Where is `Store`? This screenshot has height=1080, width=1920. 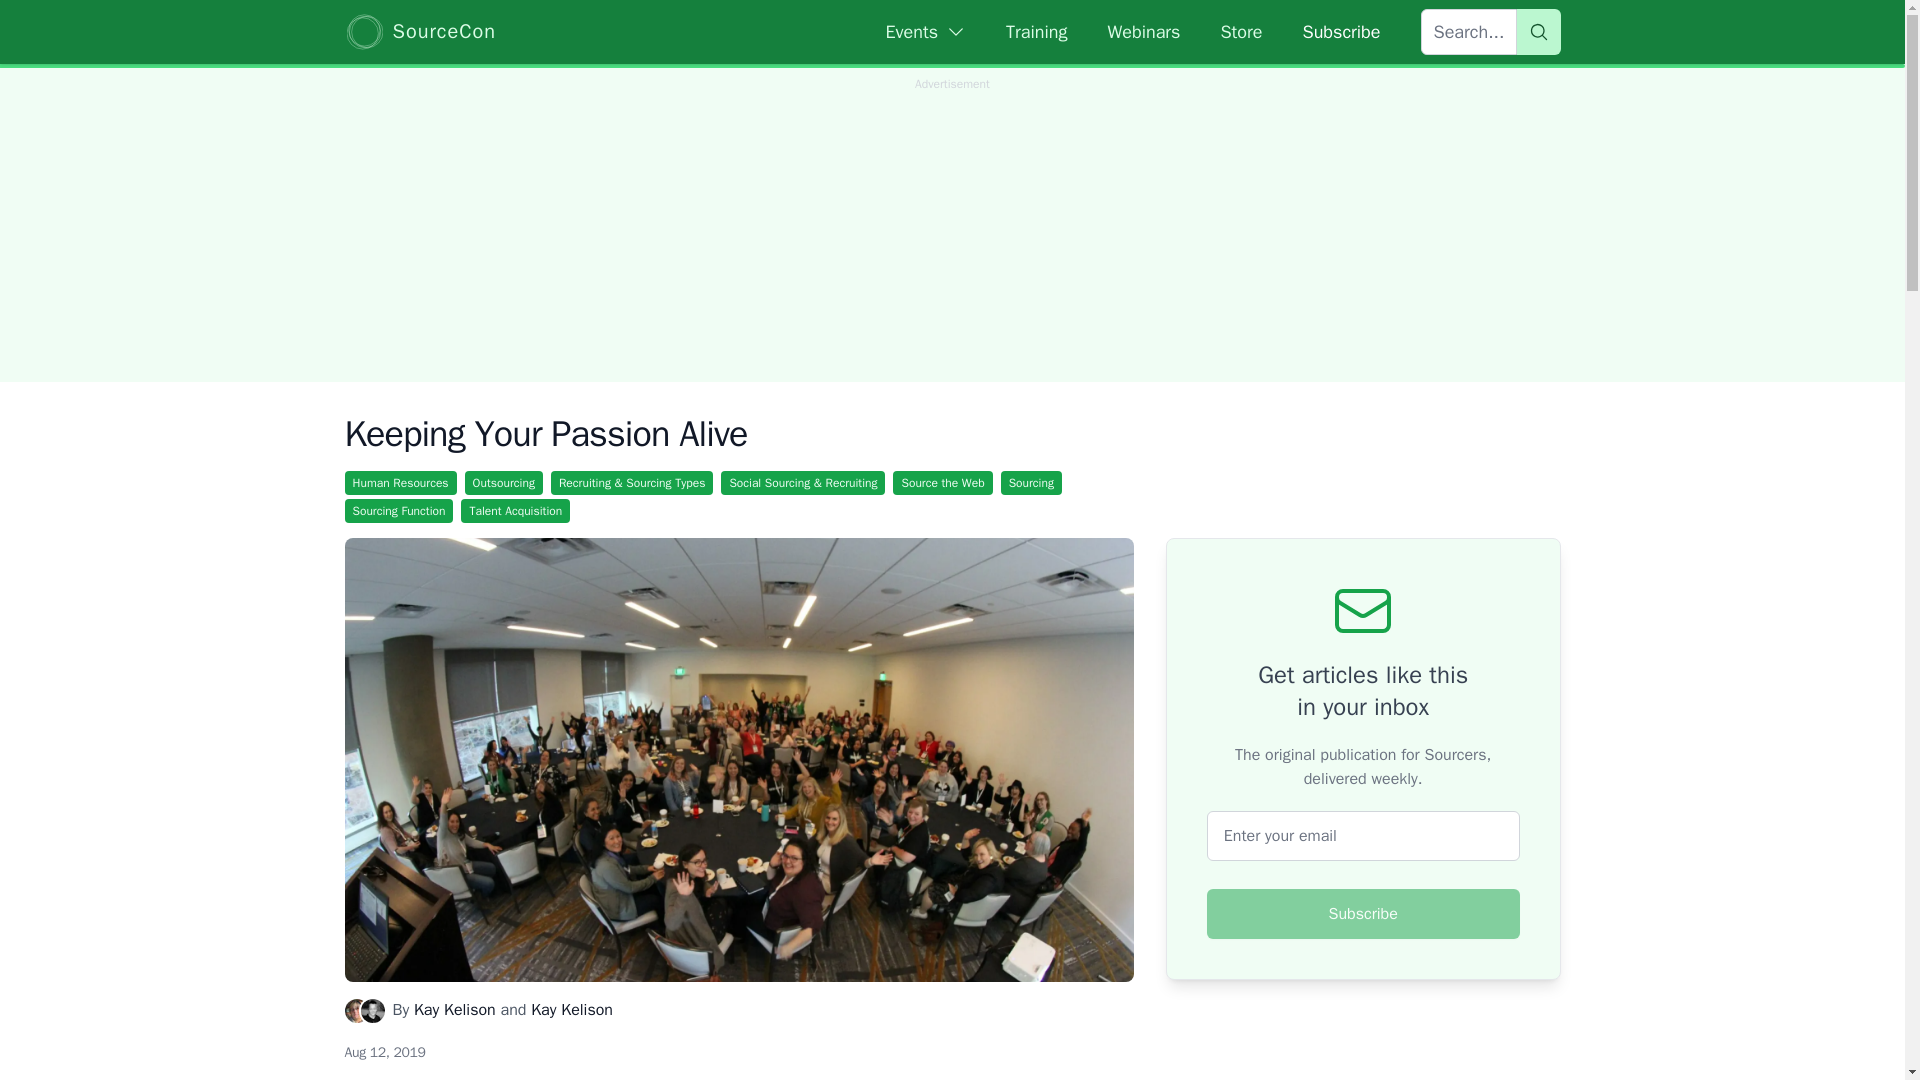 Store is located at coordinates (1240, 32).